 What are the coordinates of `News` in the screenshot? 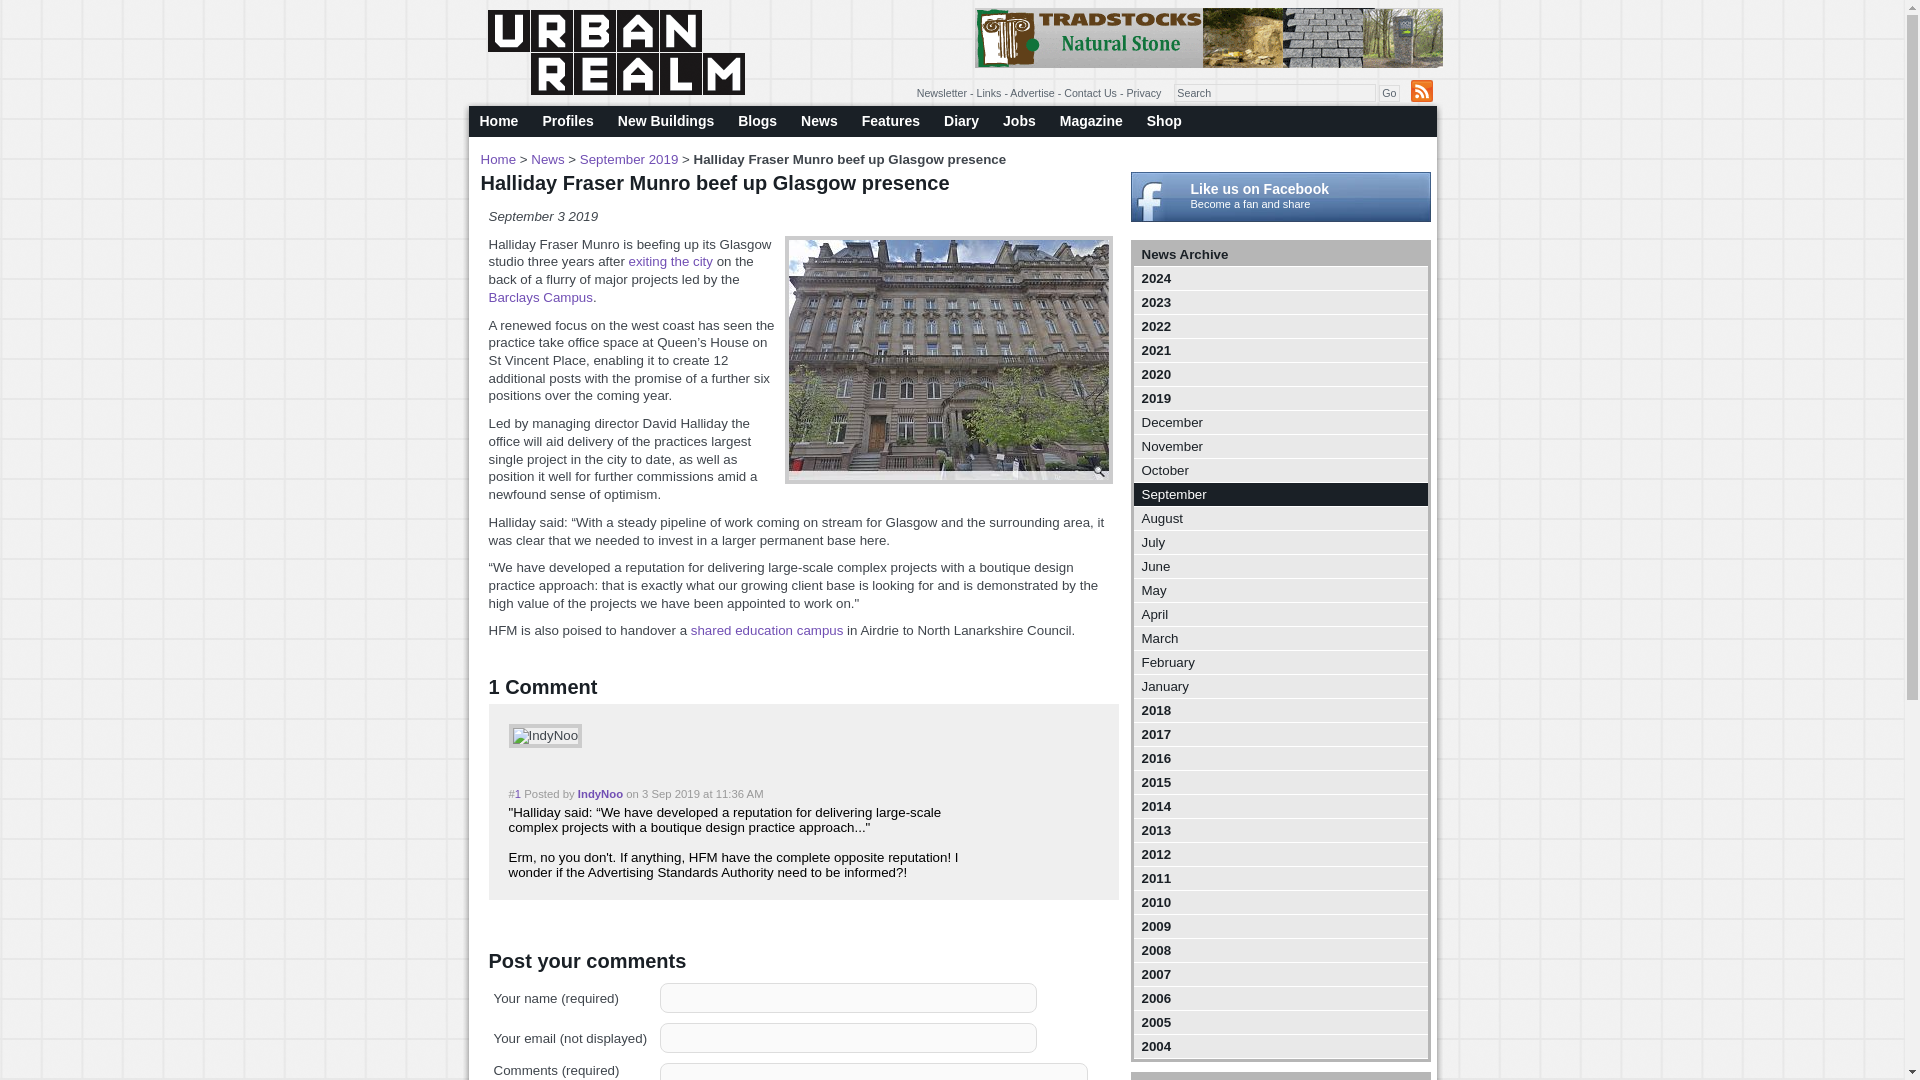 It's located at (548, 160).